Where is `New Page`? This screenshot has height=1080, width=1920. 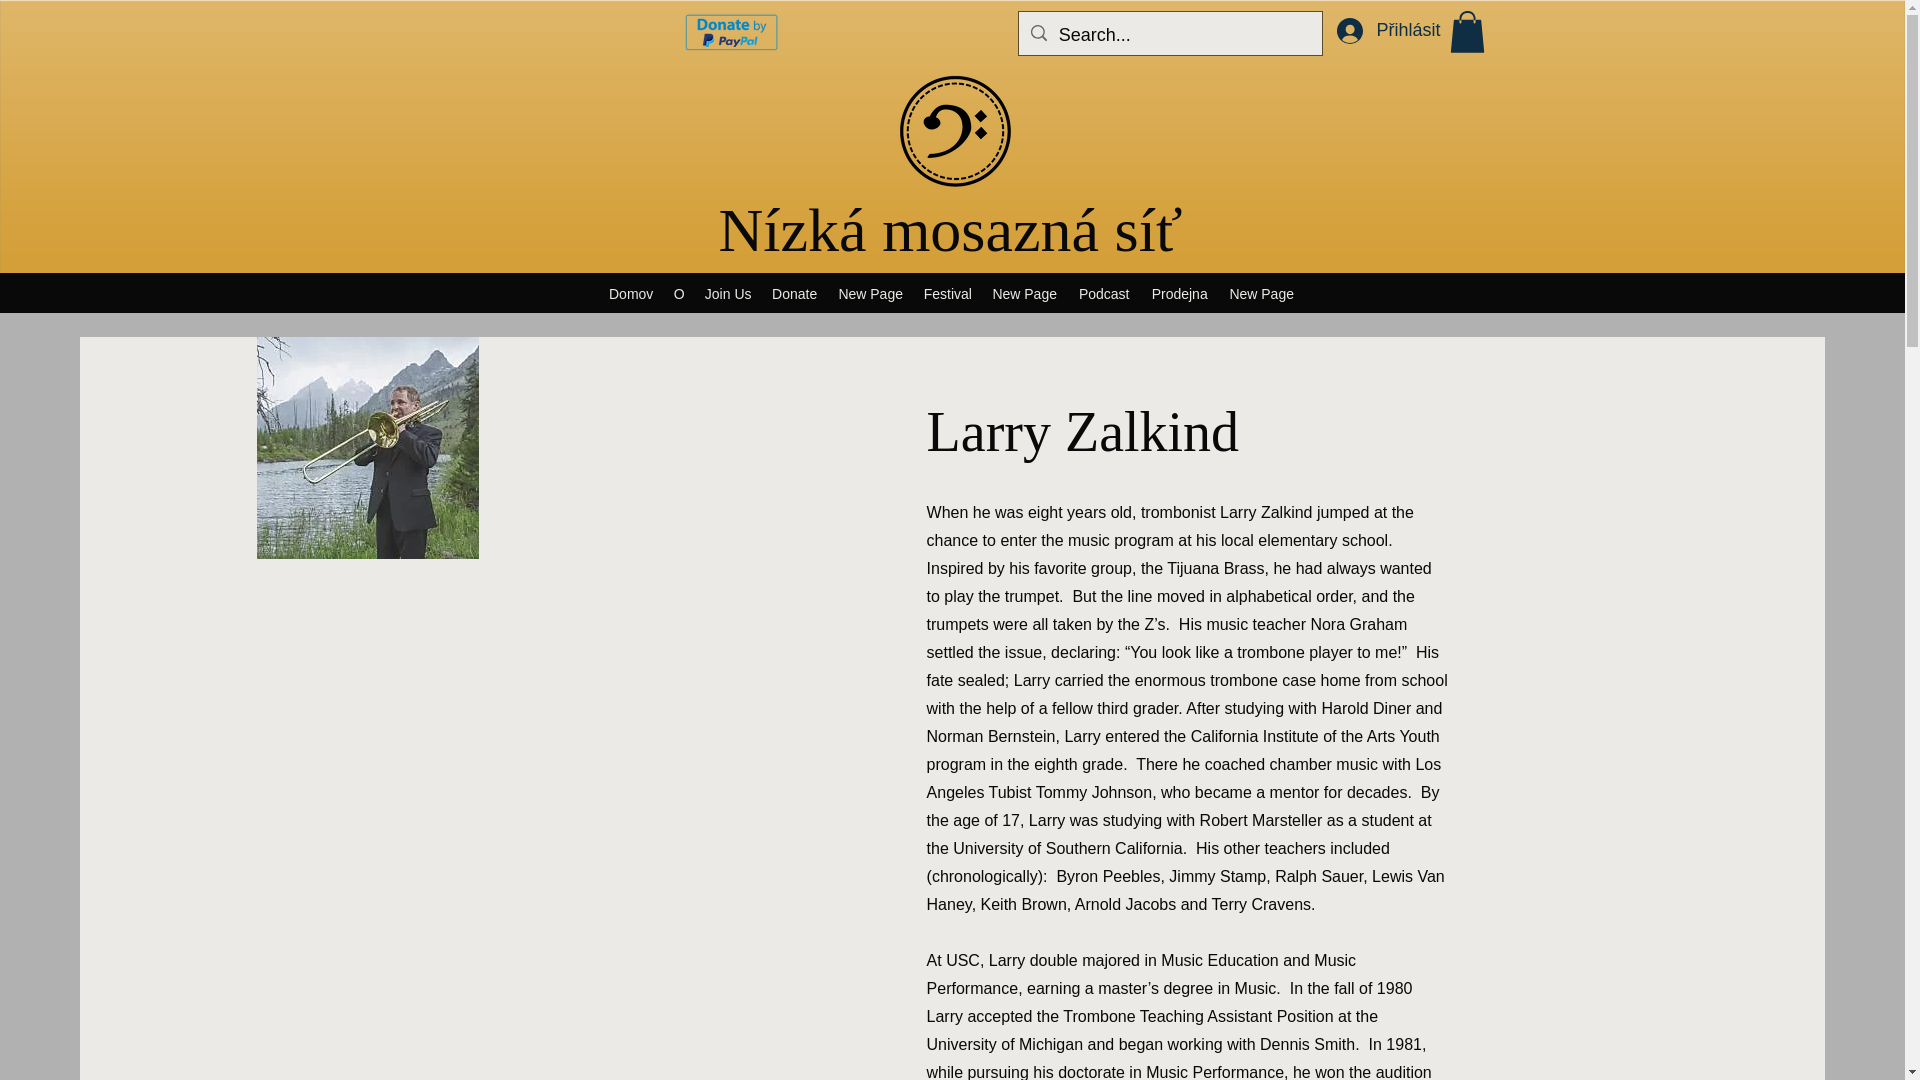 New Page is located at coordinates (870, 293).